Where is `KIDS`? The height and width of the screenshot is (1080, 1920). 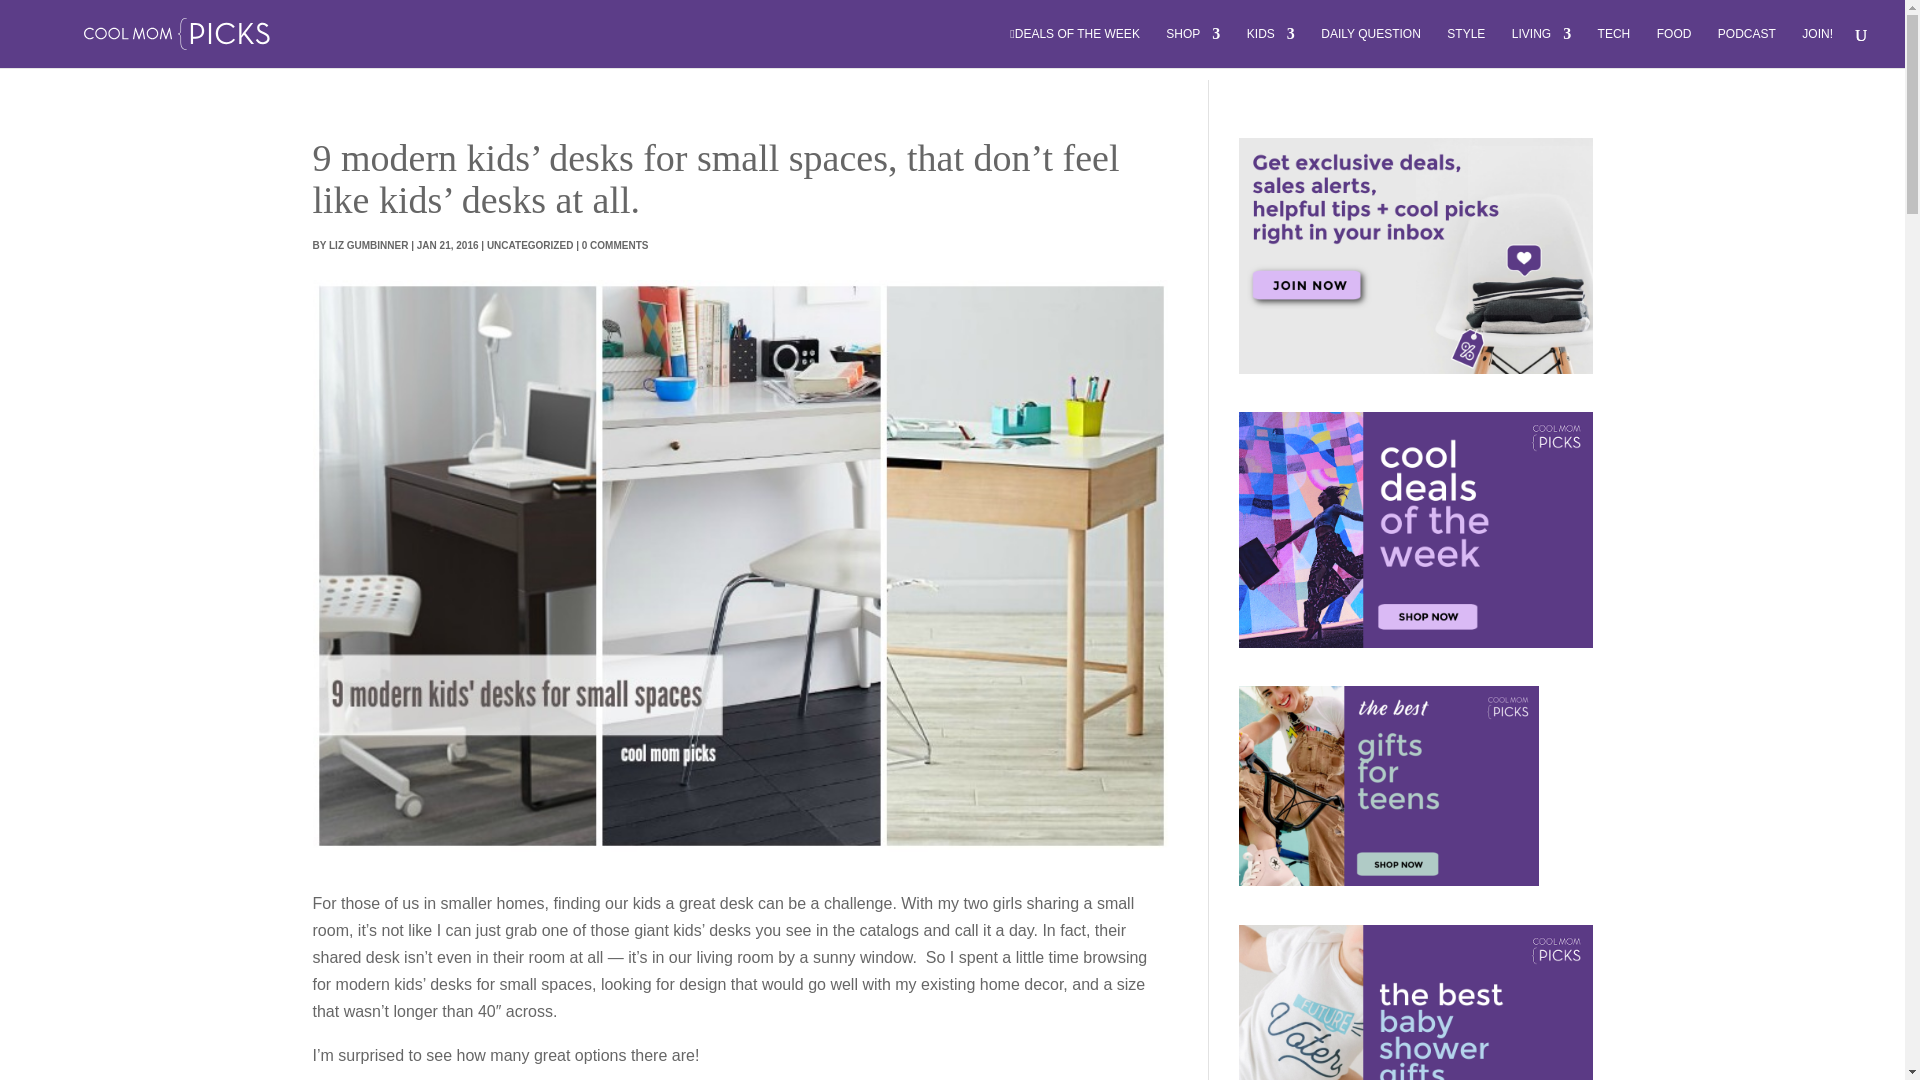 KIDS is located at coordinates (1270, 48).